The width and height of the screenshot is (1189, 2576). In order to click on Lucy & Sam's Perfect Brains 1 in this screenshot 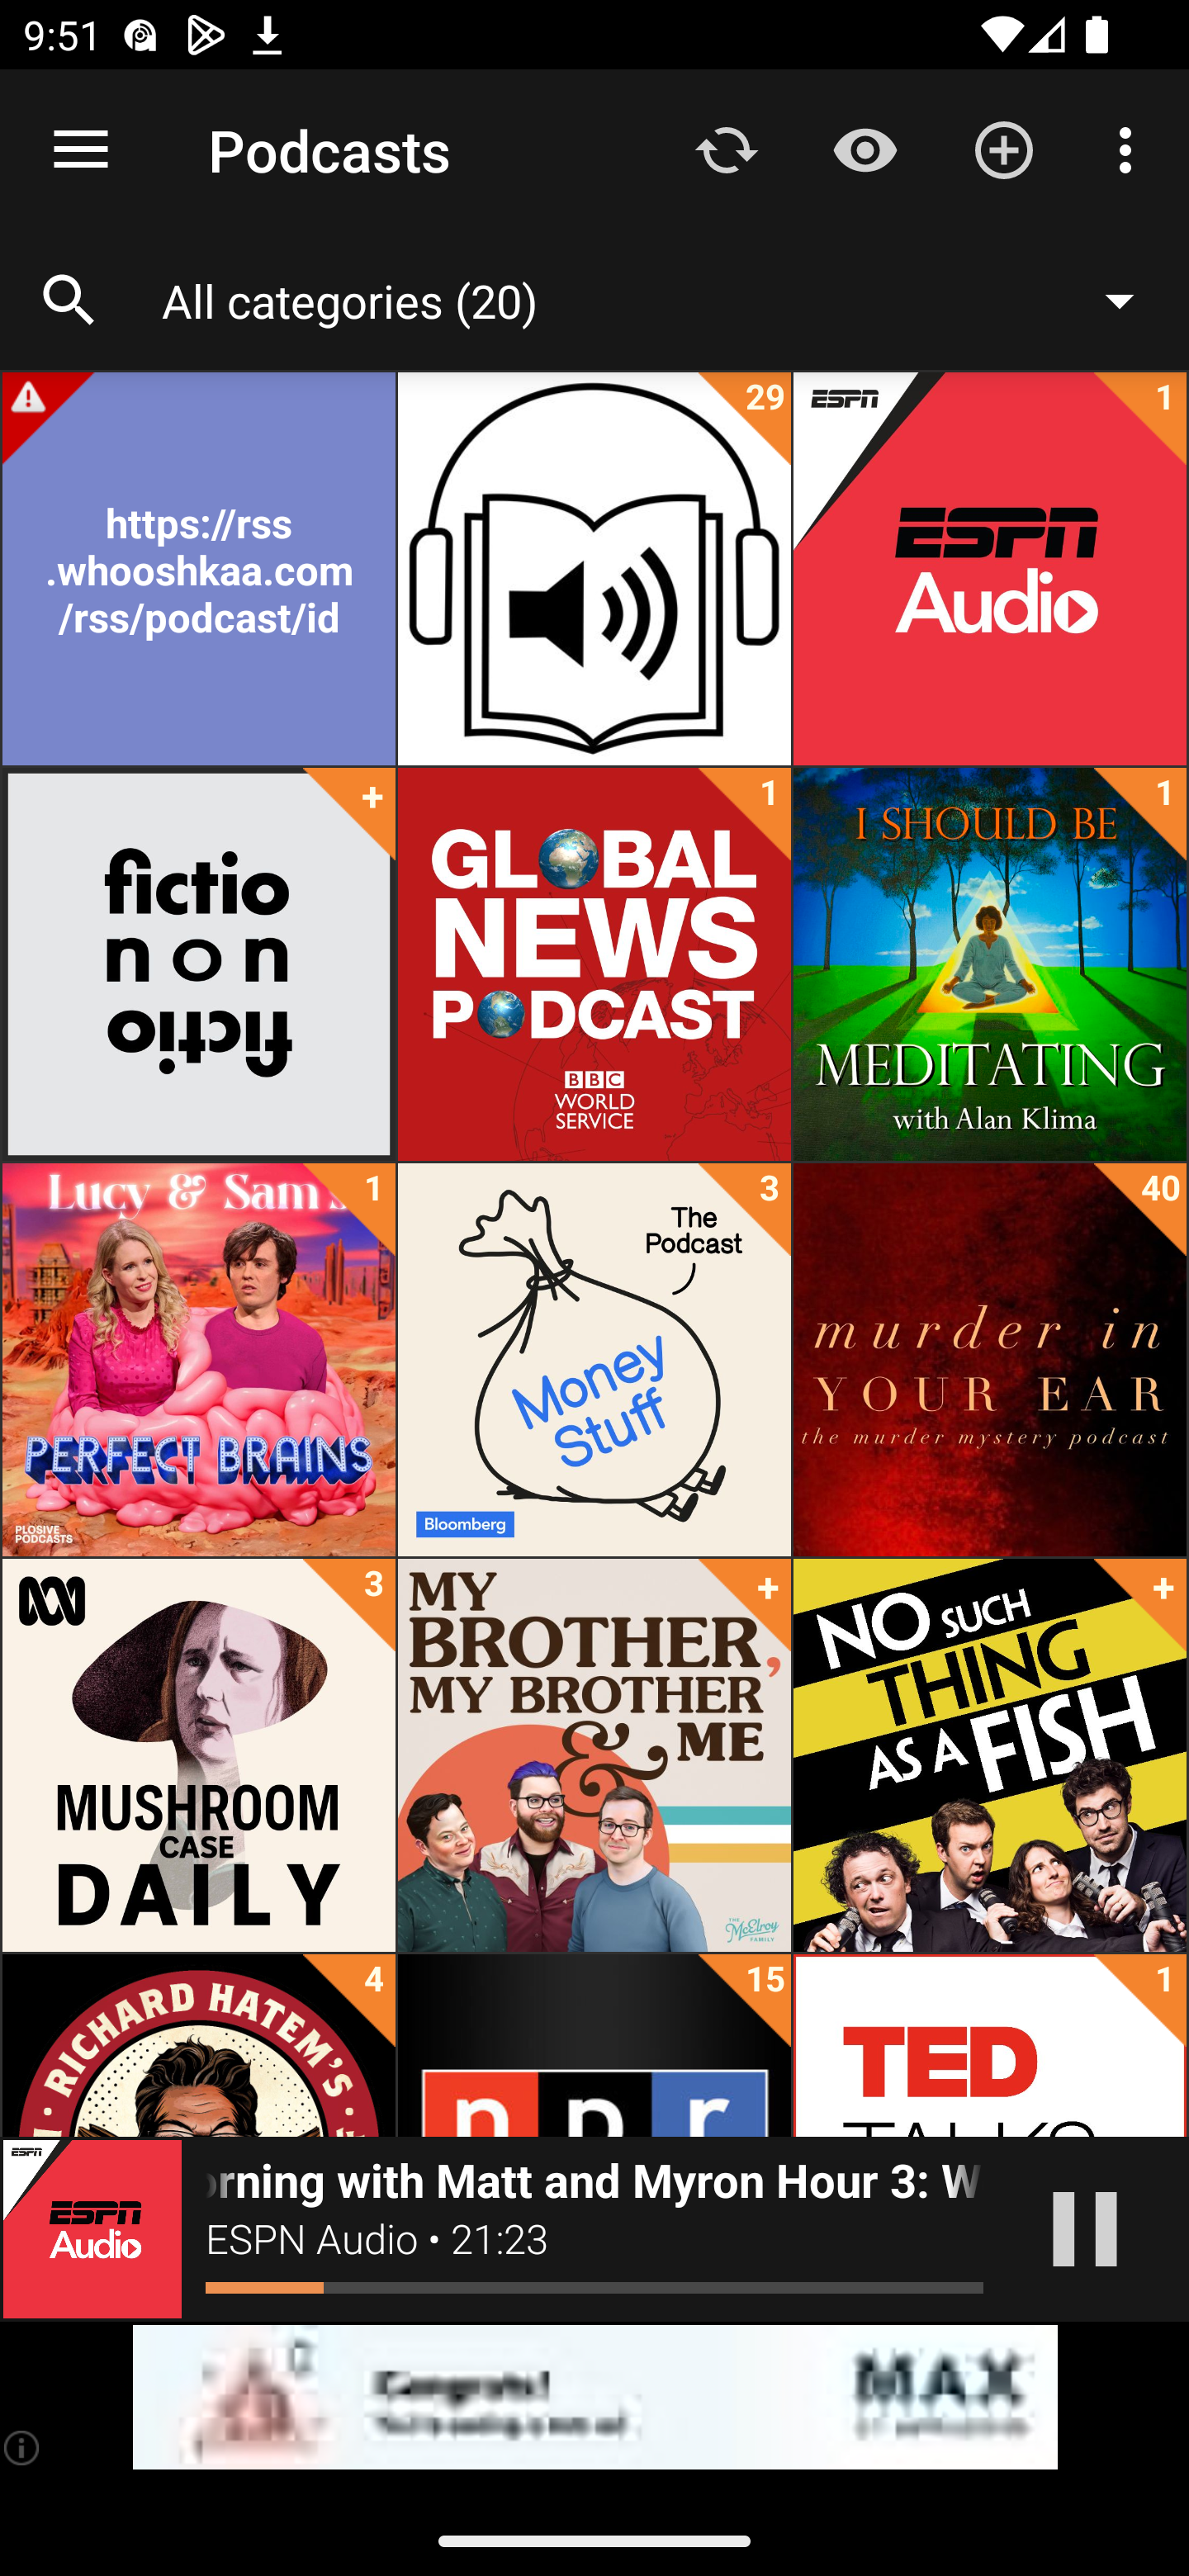, I will do `click(198, 1360)`.